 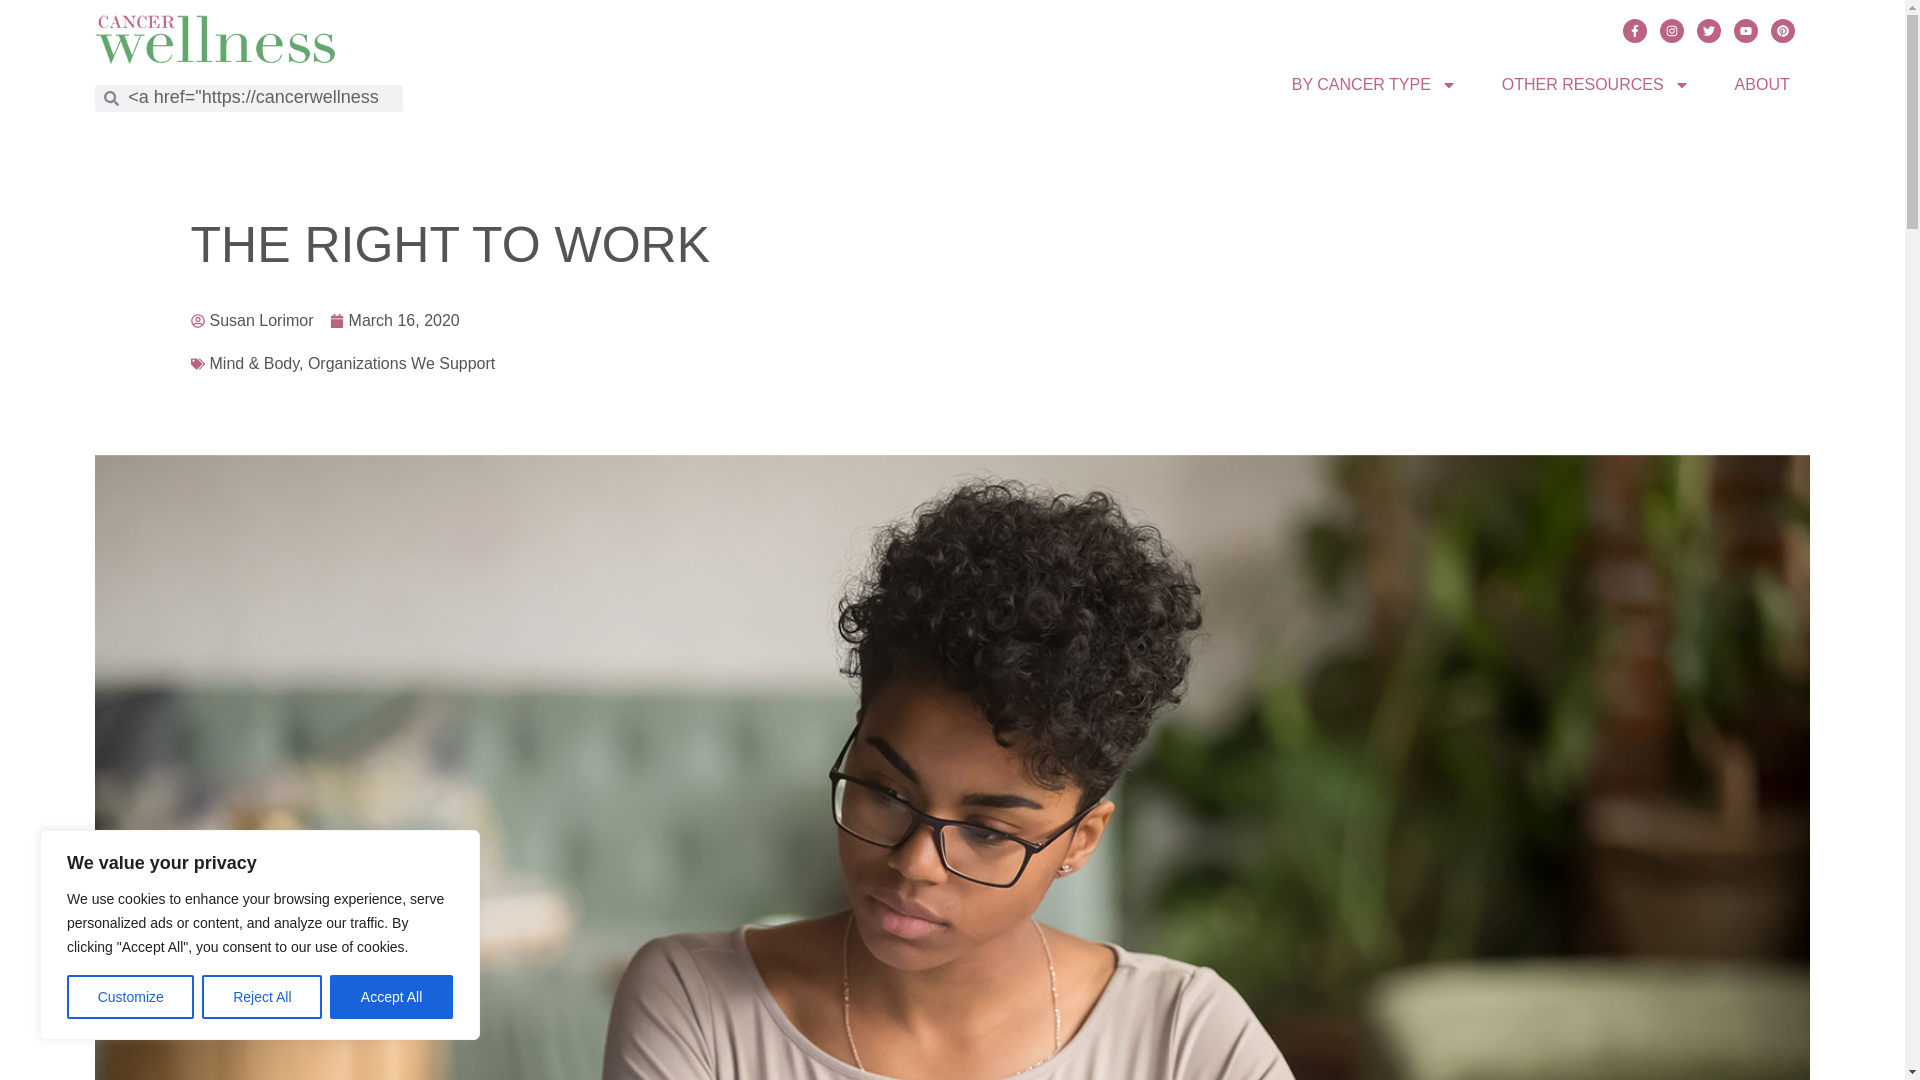 I want to click on BY CANCER TYPE, so click(x=1374, y=83).